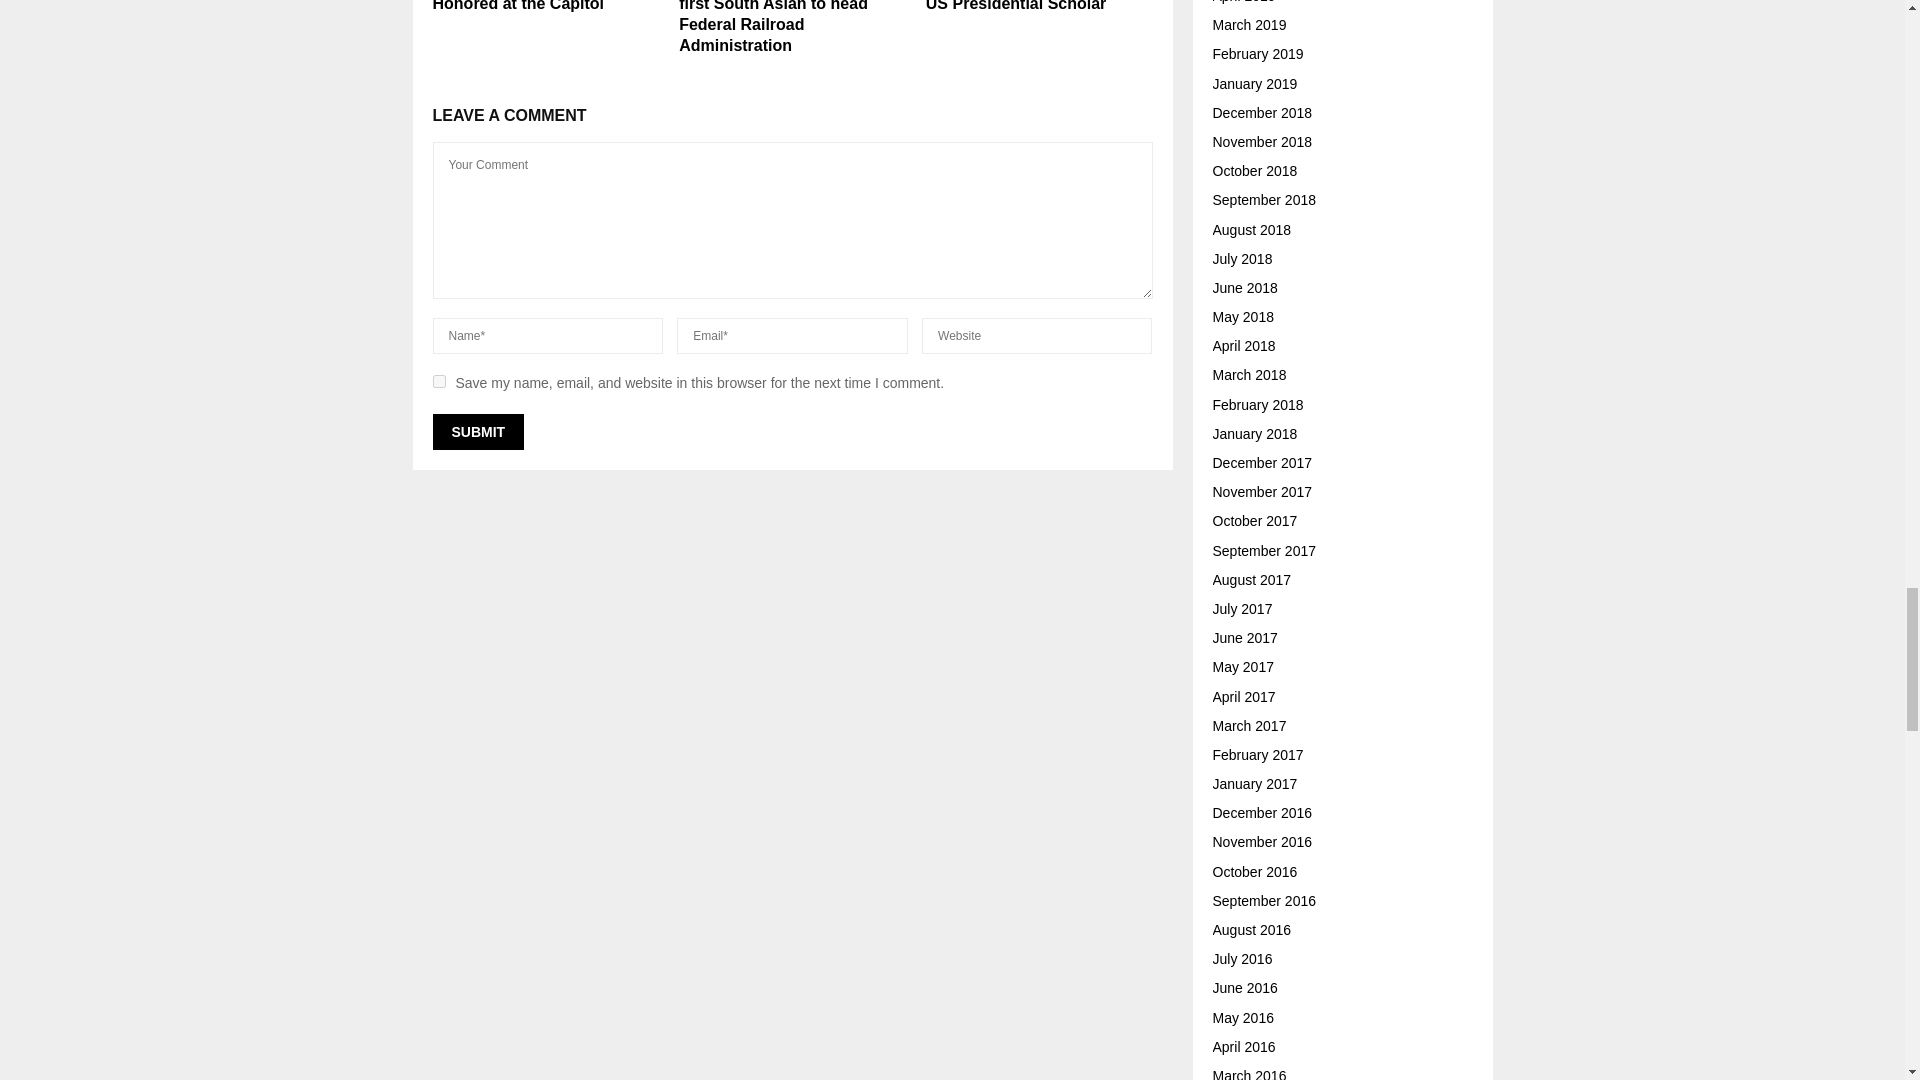  I want to click on Submit, so click(478, 432).